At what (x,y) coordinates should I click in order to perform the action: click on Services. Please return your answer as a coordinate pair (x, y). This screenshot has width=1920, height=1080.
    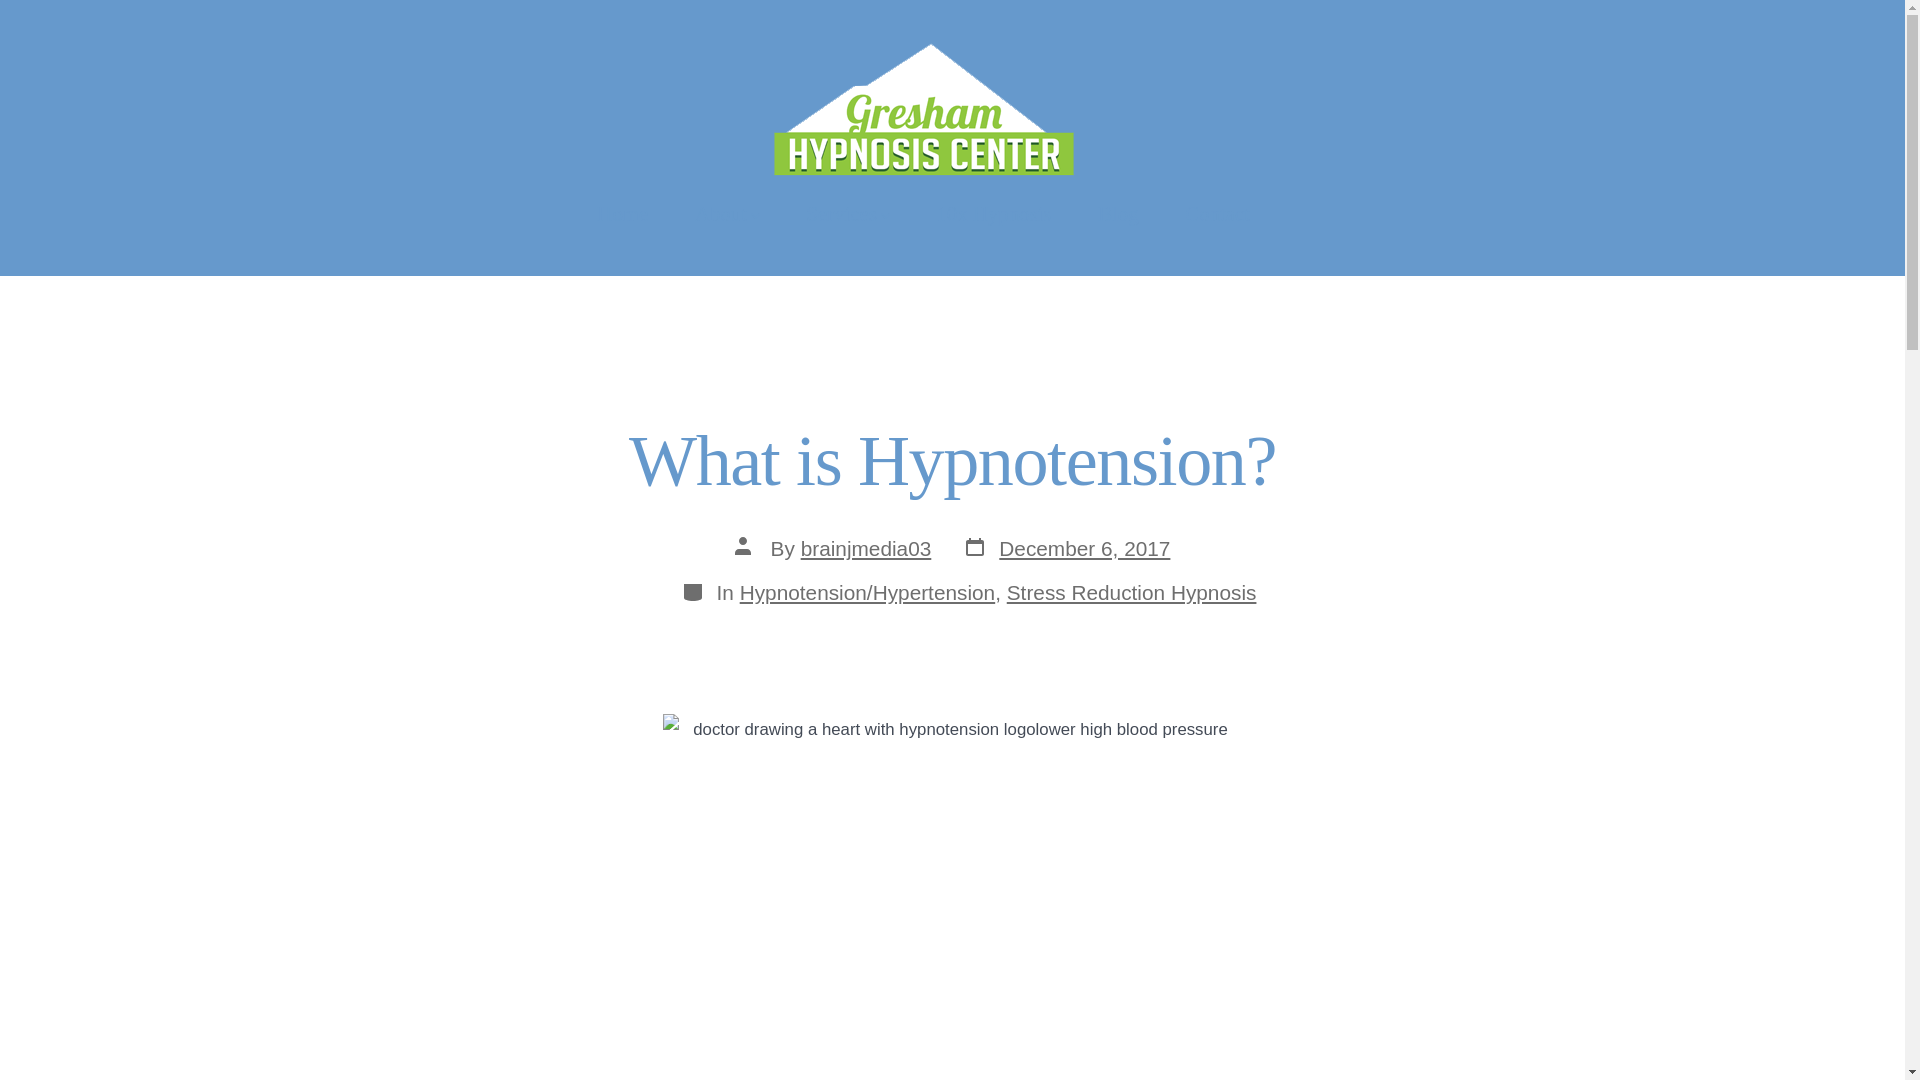
    Looking at the image, I should click on (847, 212).